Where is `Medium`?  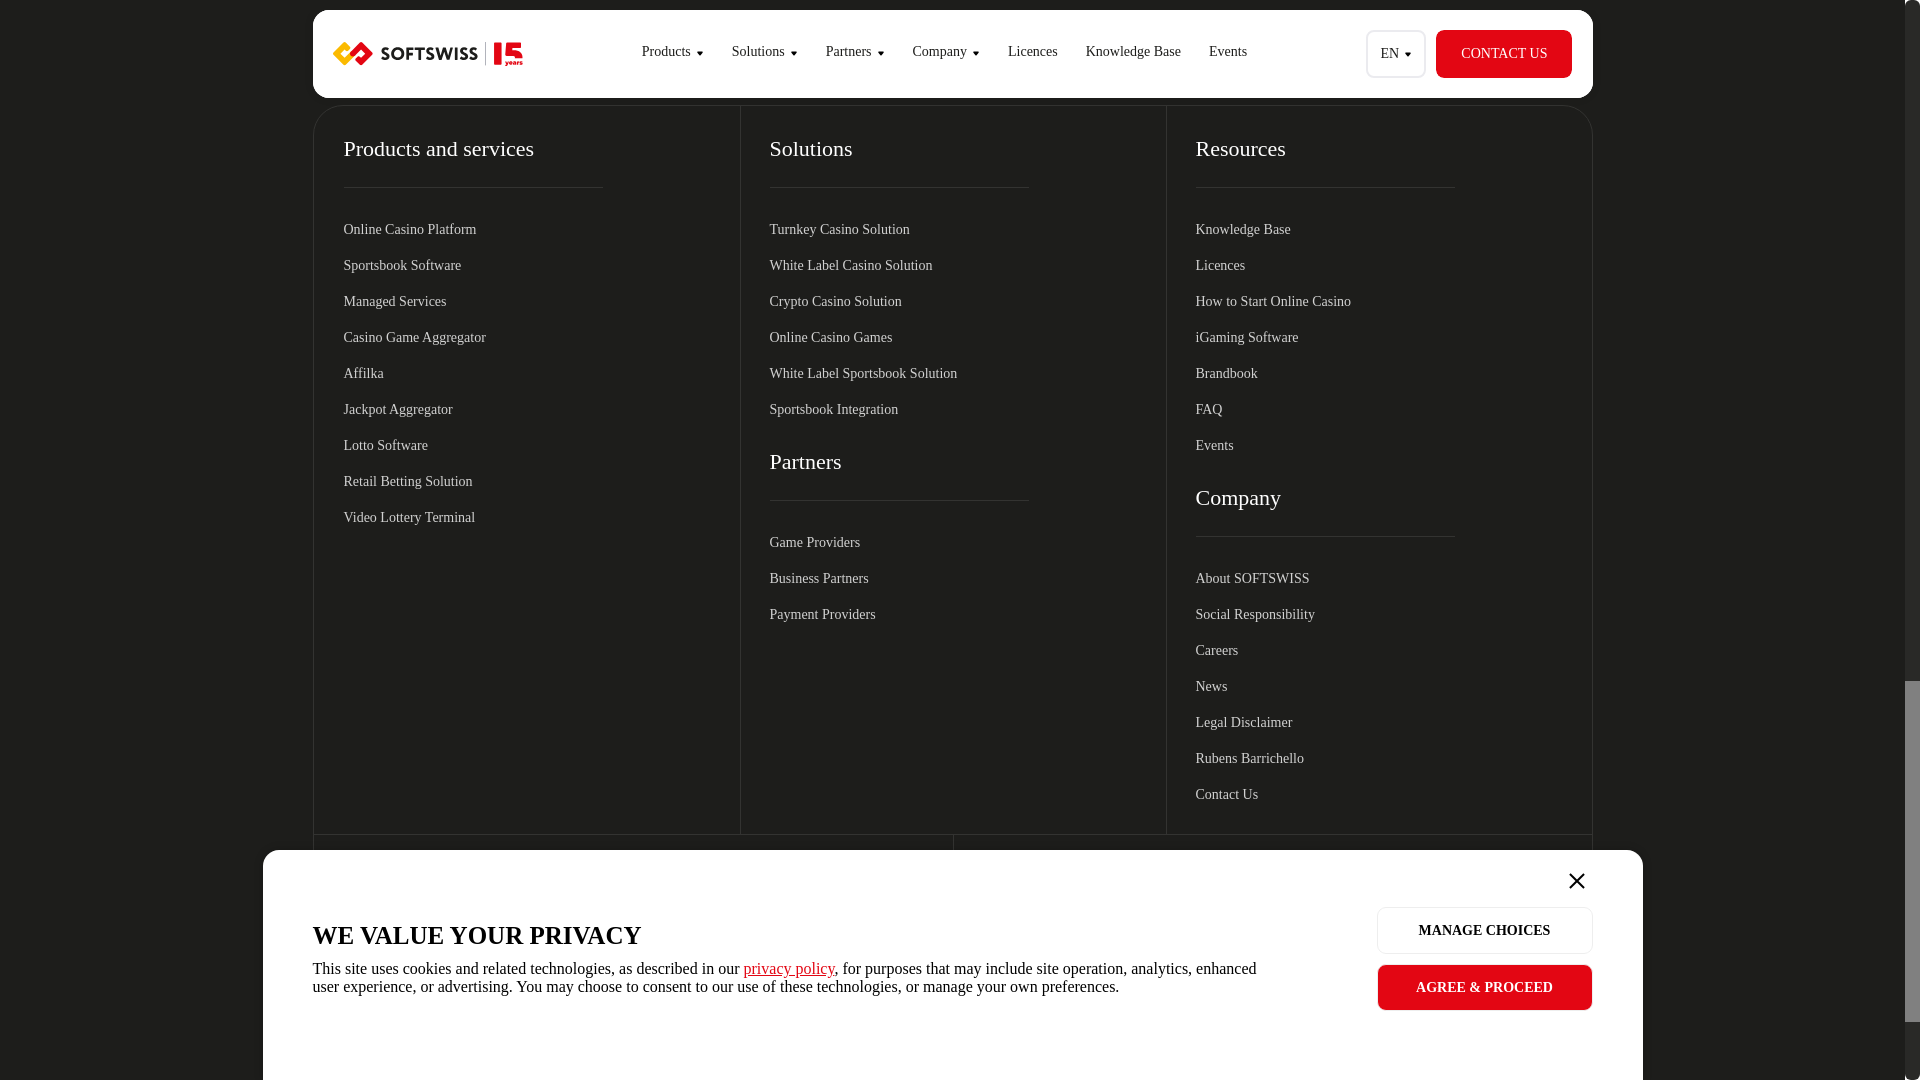
Medium is located at coordinates (1542, 885).